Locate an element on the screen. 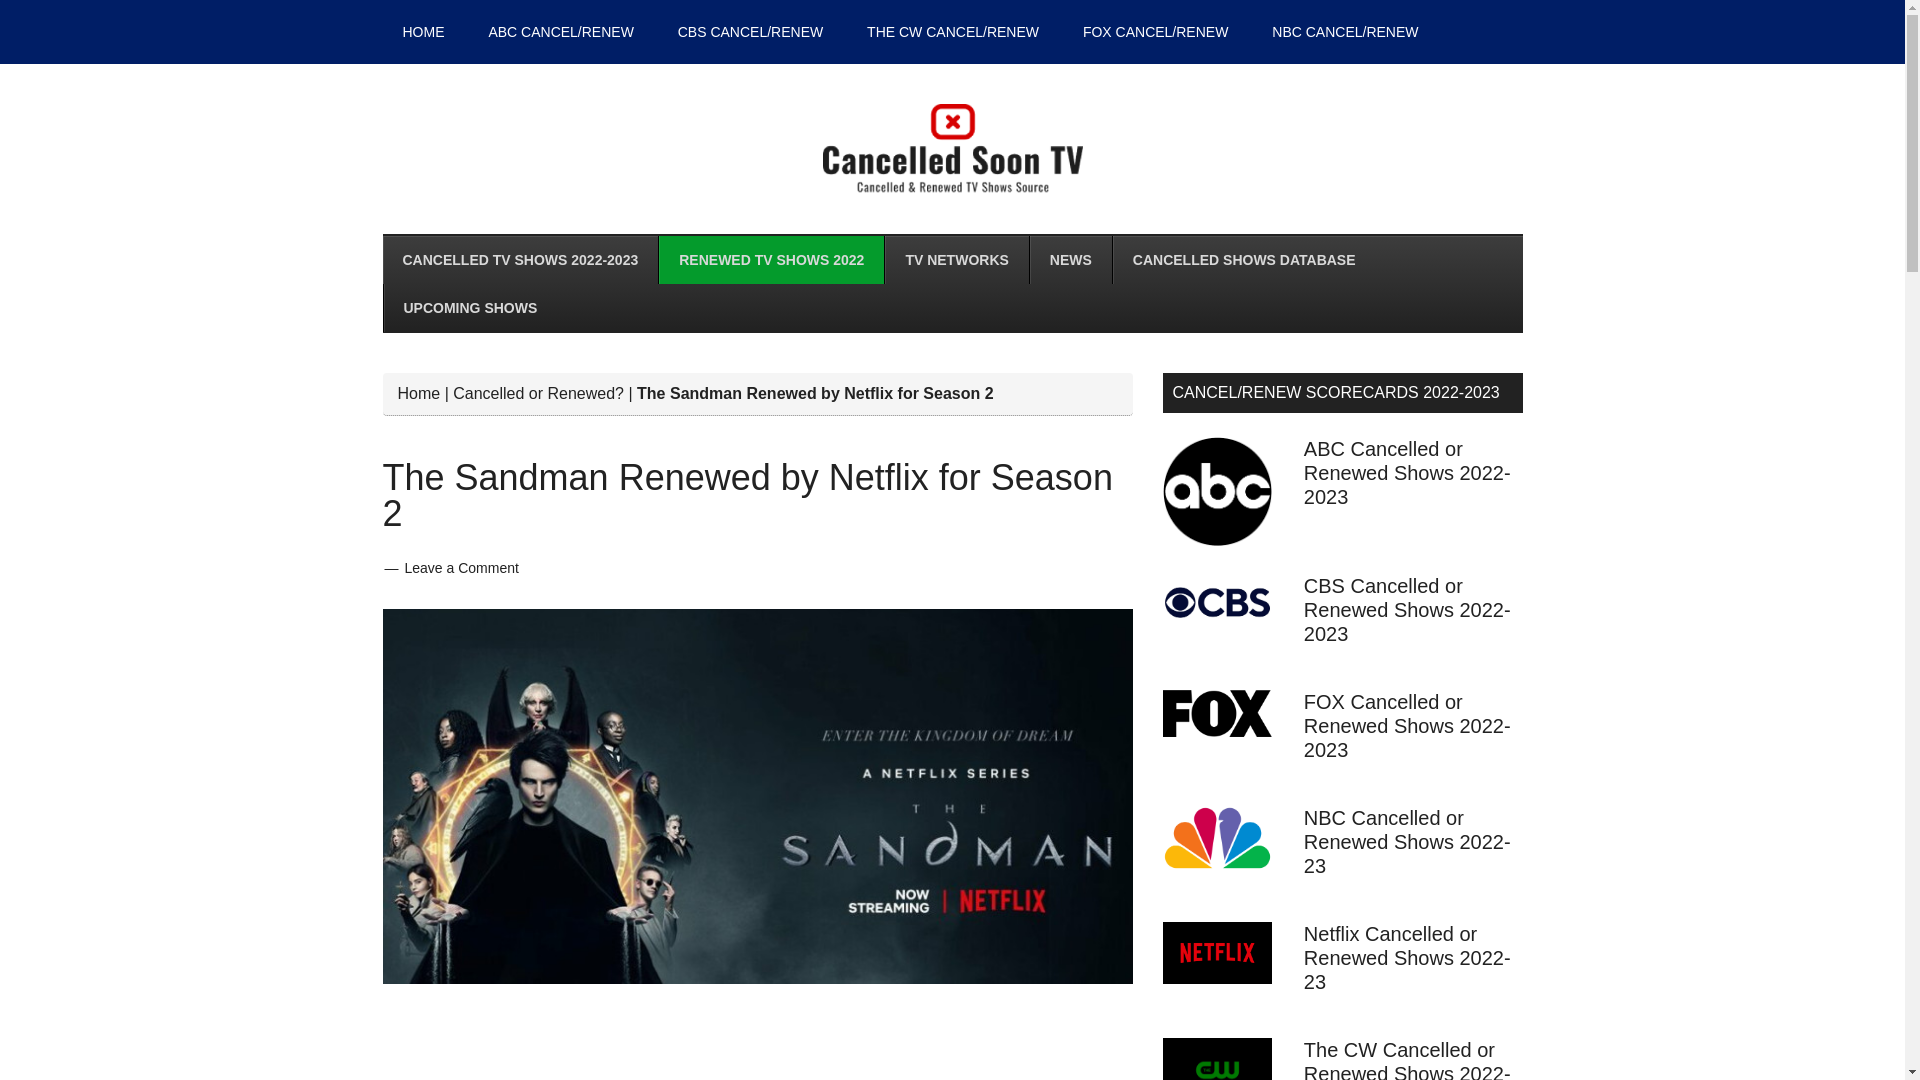 This screenshot has height=1080, width=1920. Home is located at coordinates (419, 392).